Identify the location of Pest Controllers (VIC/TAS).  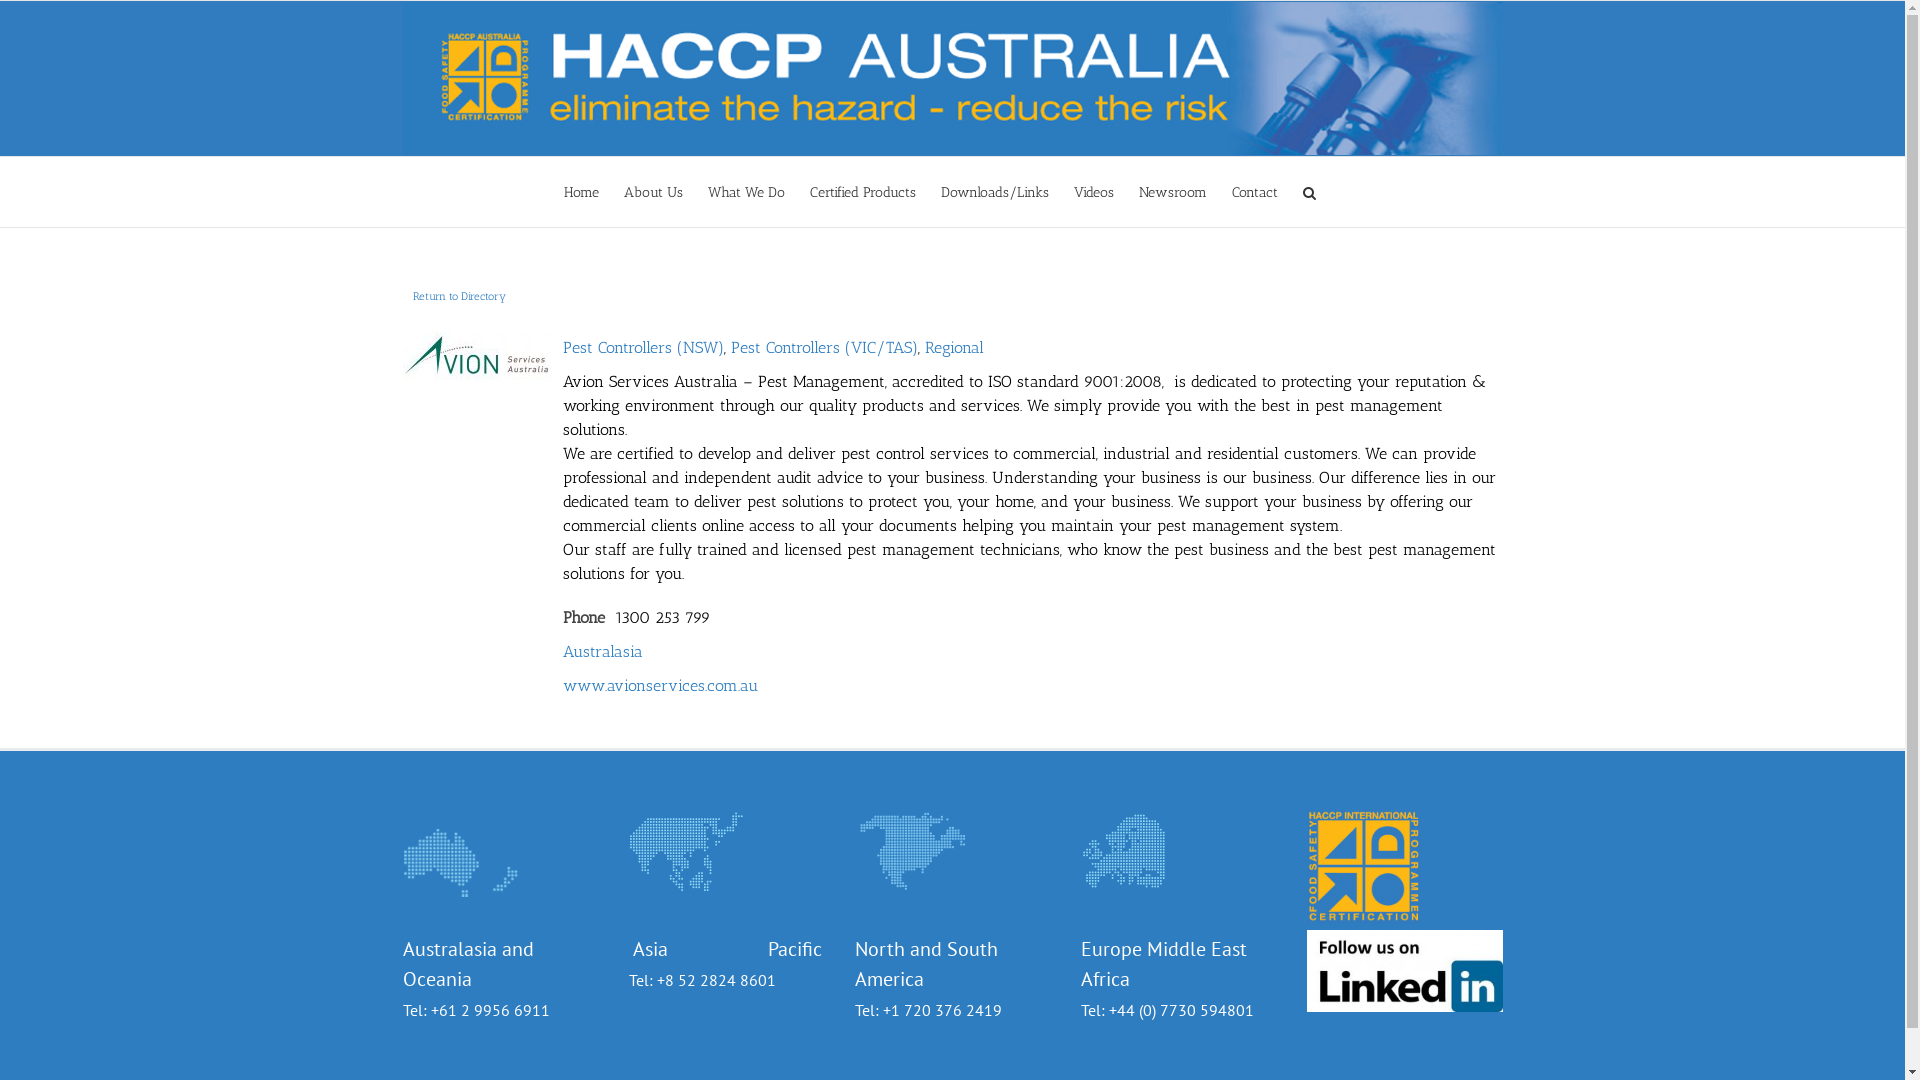
(824, 348).